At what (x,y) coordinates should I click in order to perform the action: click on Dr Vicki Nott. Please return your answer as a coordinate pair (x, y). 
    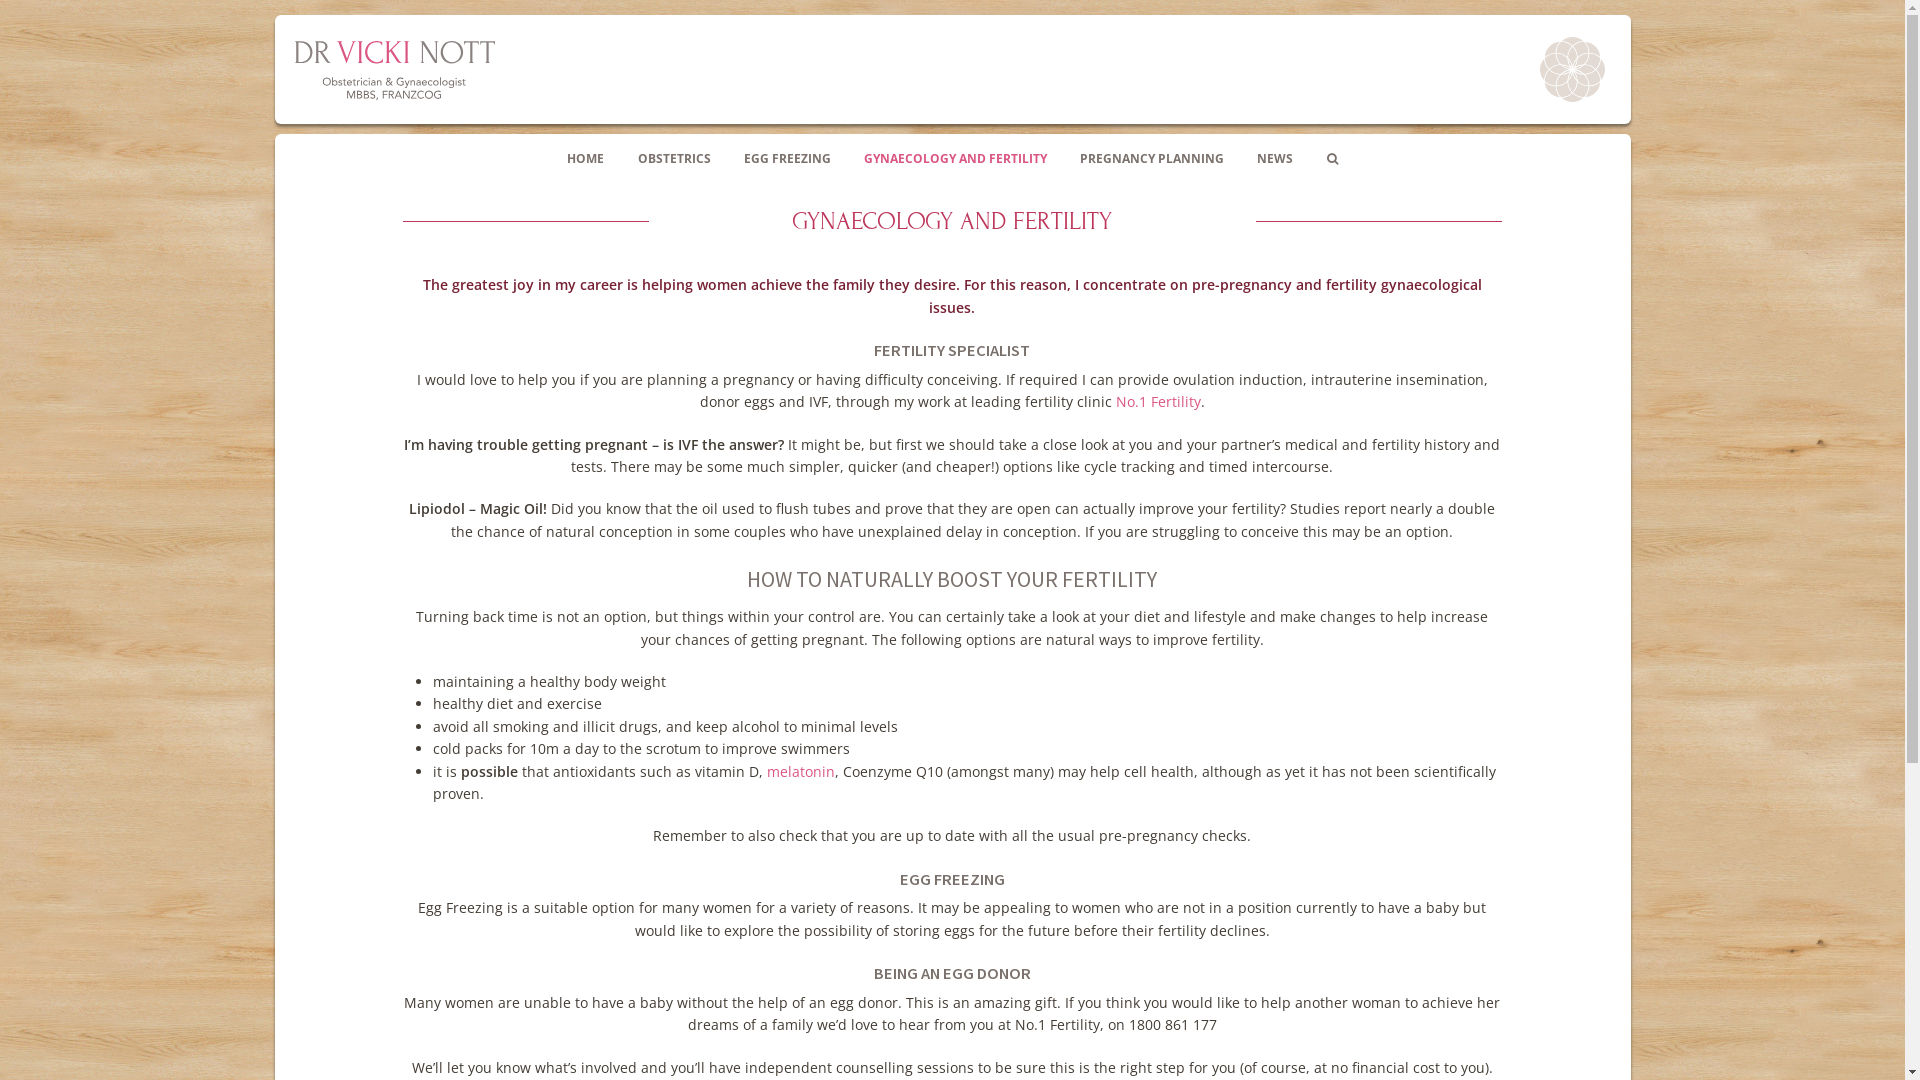
    Looking at the image, I should click on (394, 70).